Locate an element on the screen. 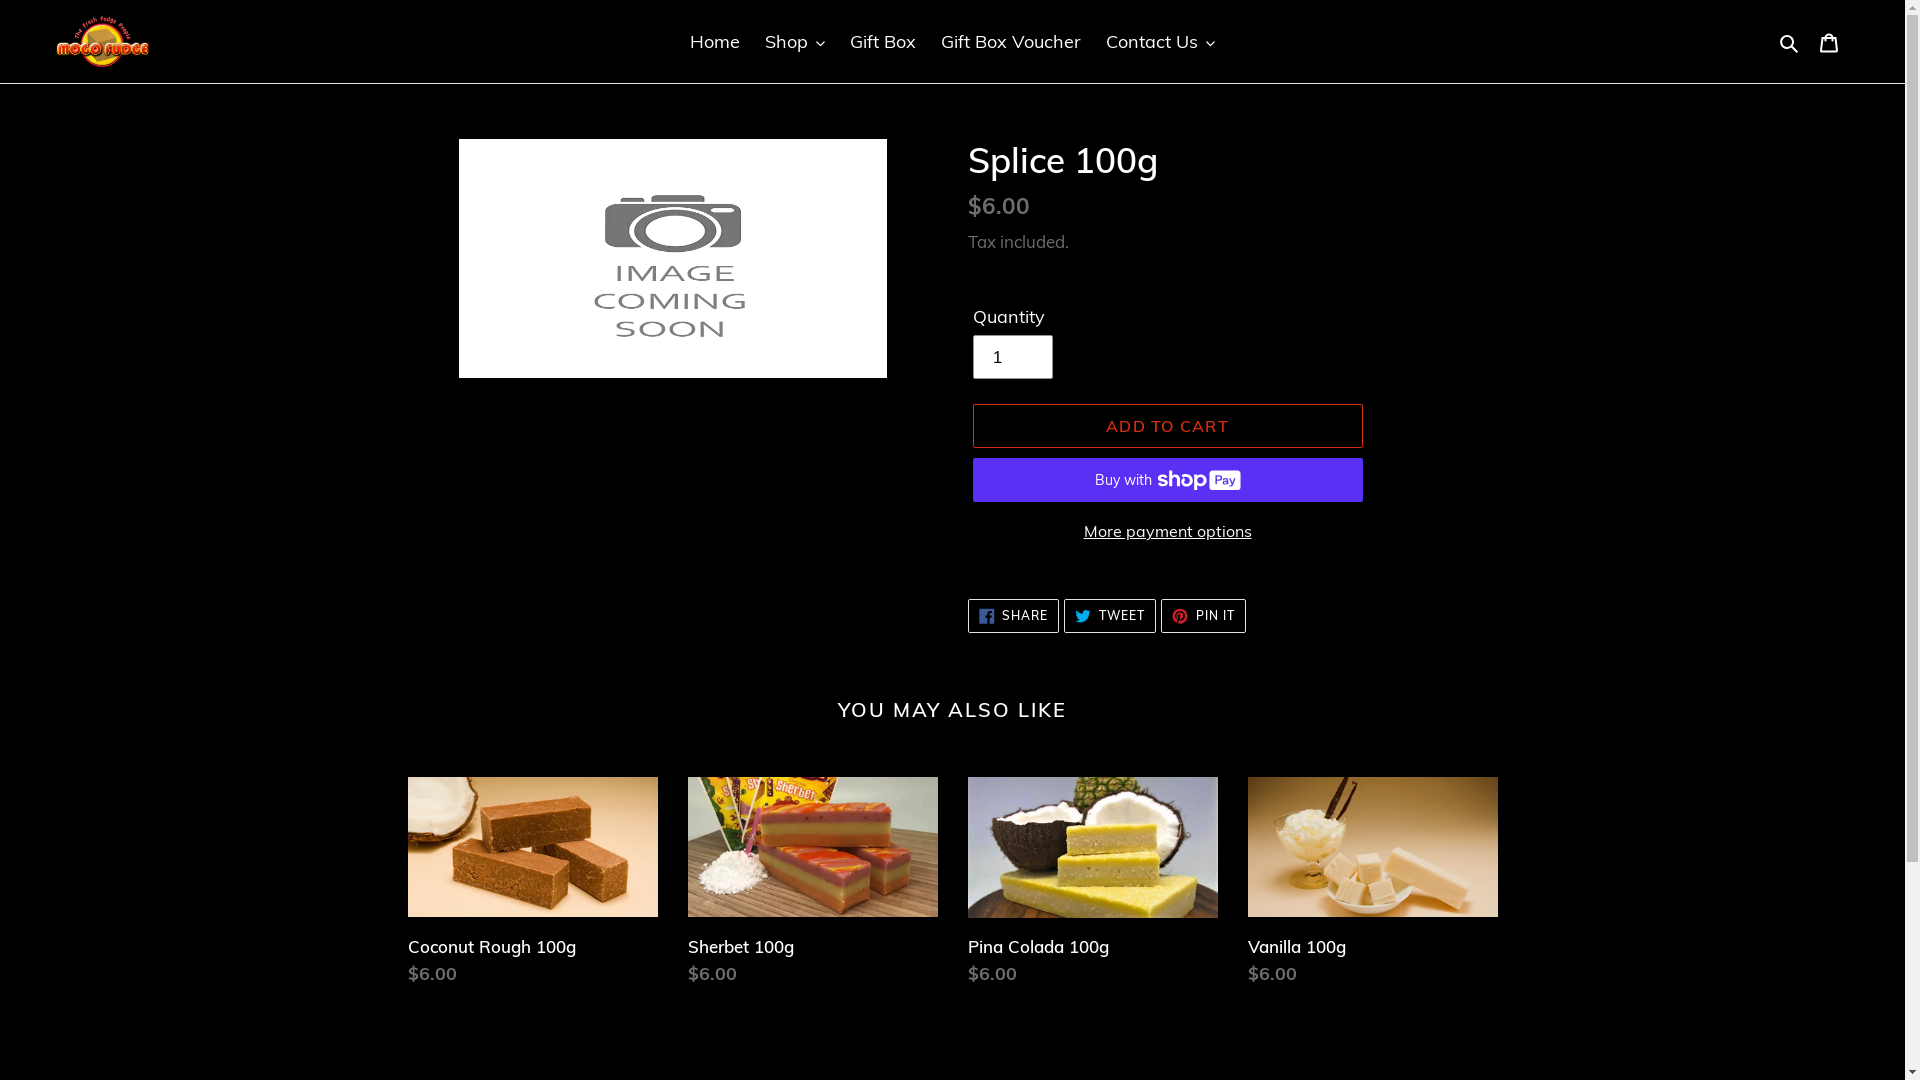 Image resolution: width=1920 pixels, height=1080 pixels. Gift Box Voucher is located at coordinates (1011, 42).